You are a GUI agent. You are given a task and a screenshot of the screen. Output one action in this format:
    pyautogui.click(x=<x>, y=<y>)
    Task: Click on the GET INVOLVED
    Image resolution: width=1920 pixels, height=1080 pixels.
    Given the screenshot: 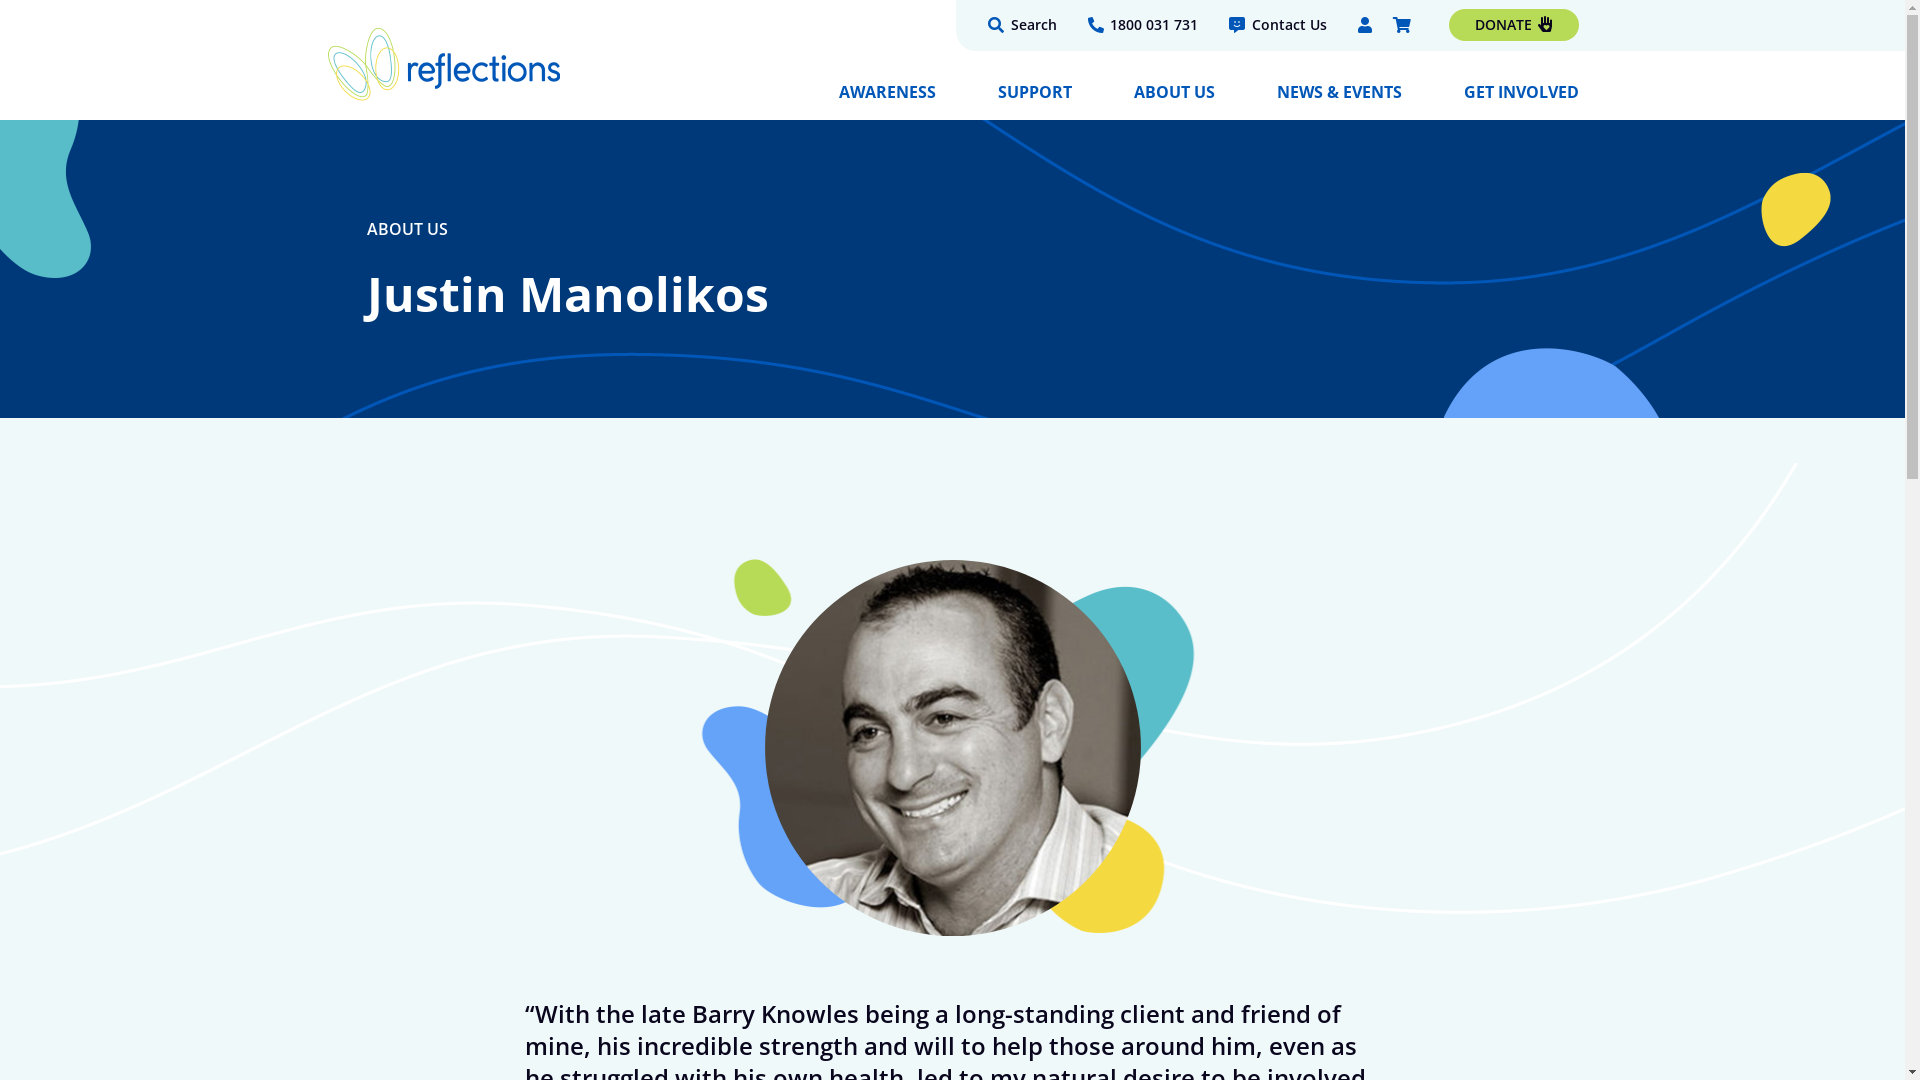 What is the action you would take?
    pyautogui.click(x=1522, y=100)
    